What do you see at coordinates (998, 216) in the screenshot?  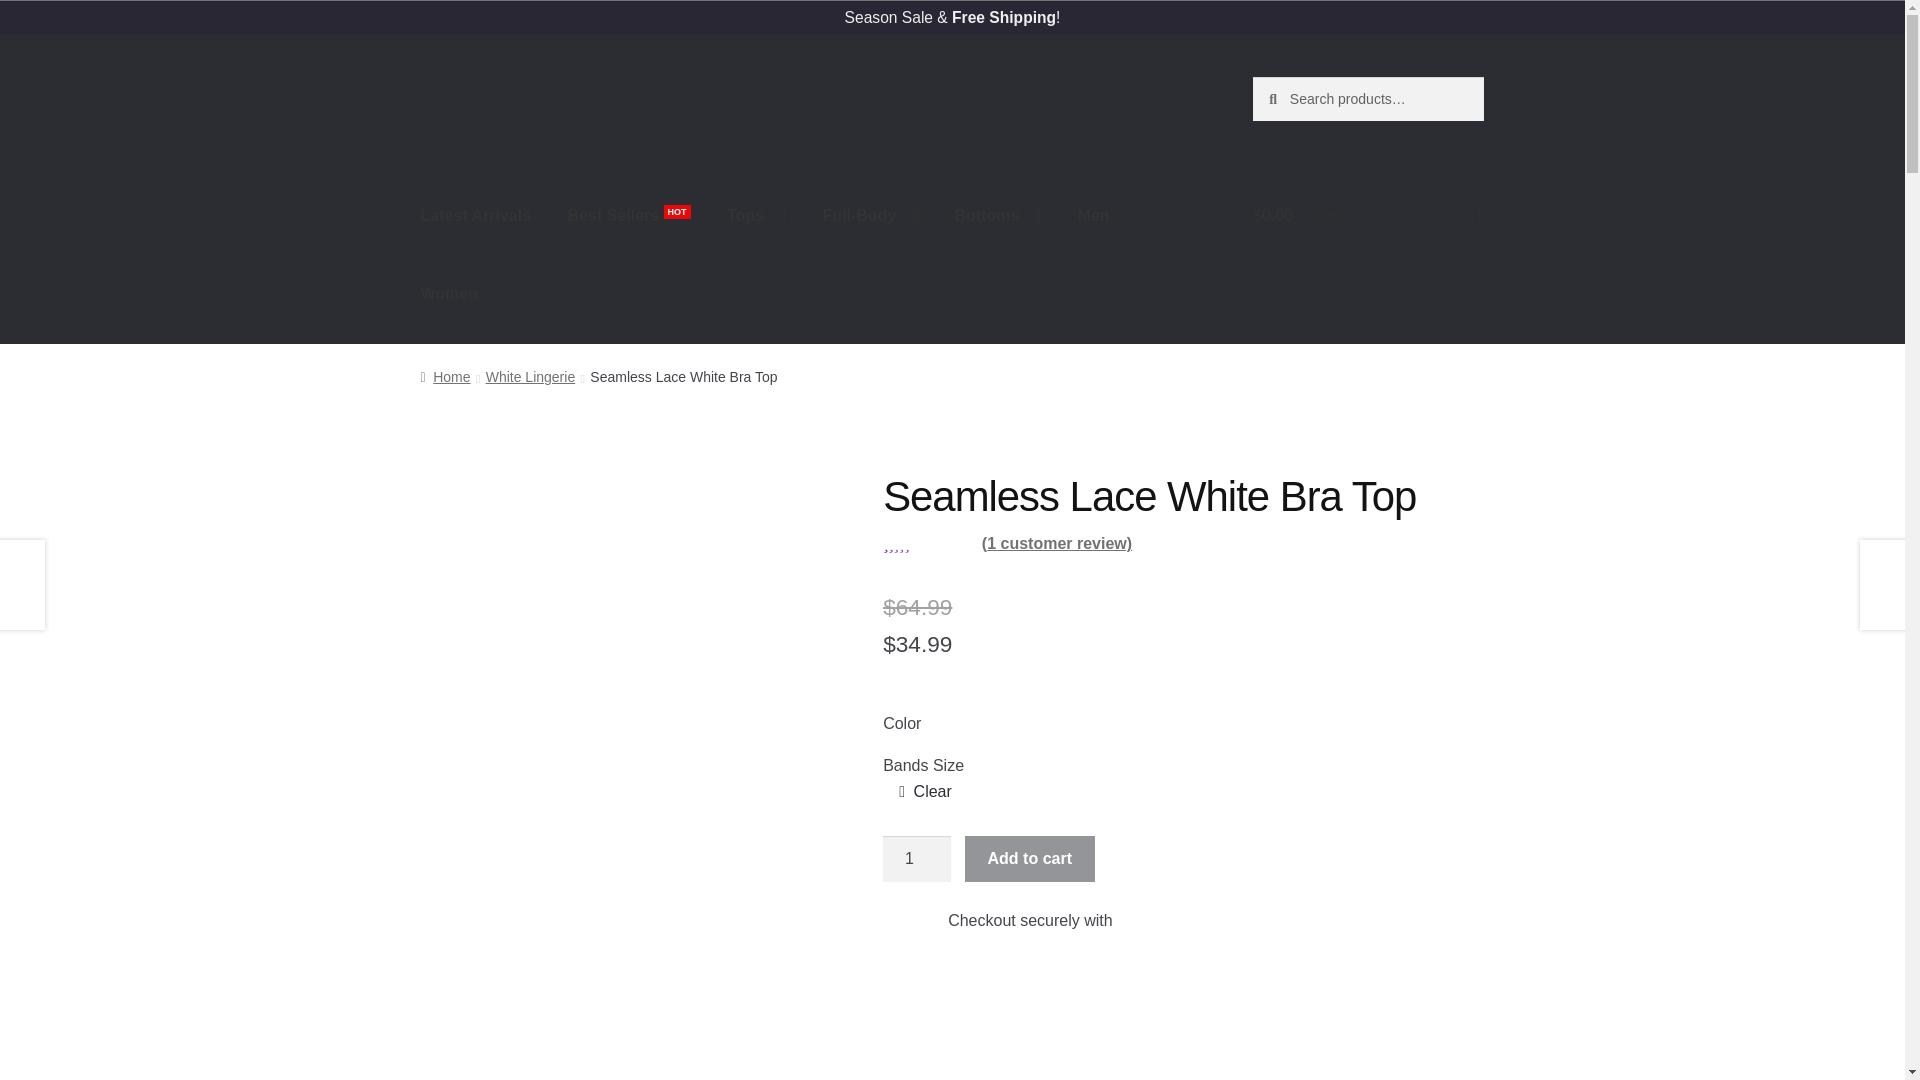 I see `Bottoms` at bounding box center [998, 216].